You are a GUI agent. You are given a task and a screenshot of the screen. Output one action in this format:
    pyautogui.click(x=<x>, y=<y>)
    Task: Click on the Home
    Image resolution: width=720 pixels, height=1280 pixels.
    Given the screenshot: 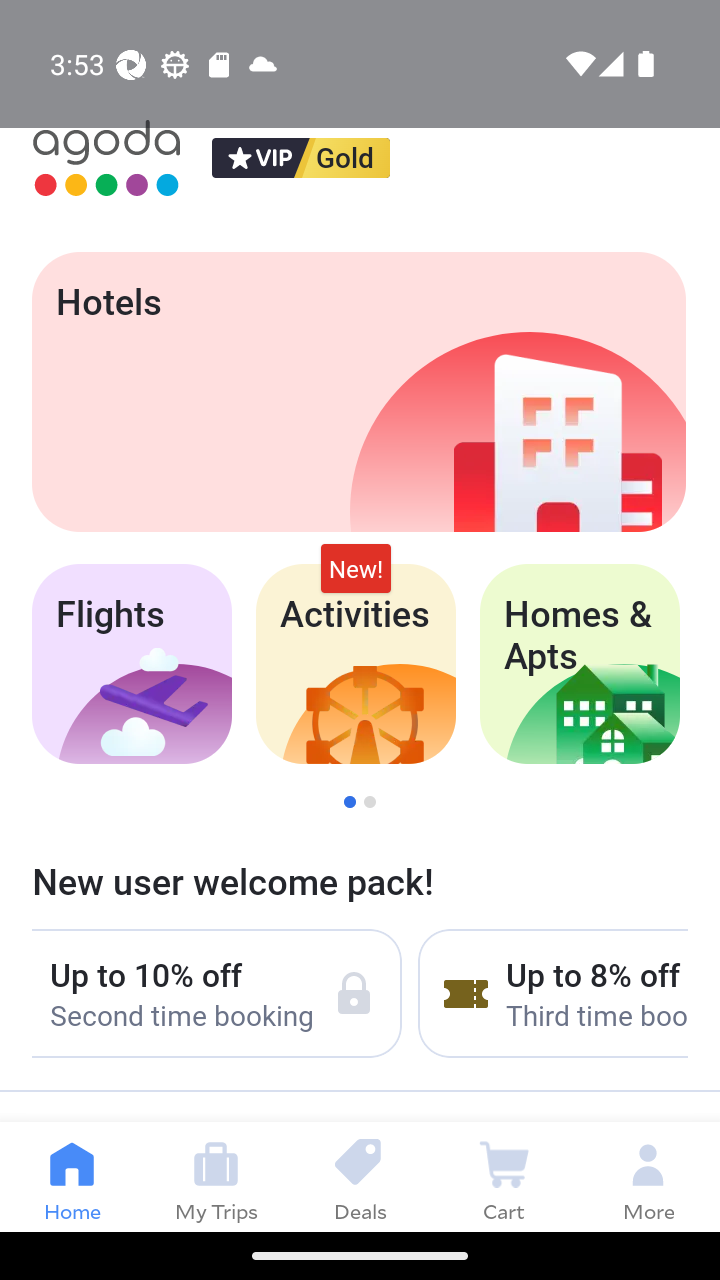 What is the action you would take?
    pyautogui.click(x=72, y=1176)
    